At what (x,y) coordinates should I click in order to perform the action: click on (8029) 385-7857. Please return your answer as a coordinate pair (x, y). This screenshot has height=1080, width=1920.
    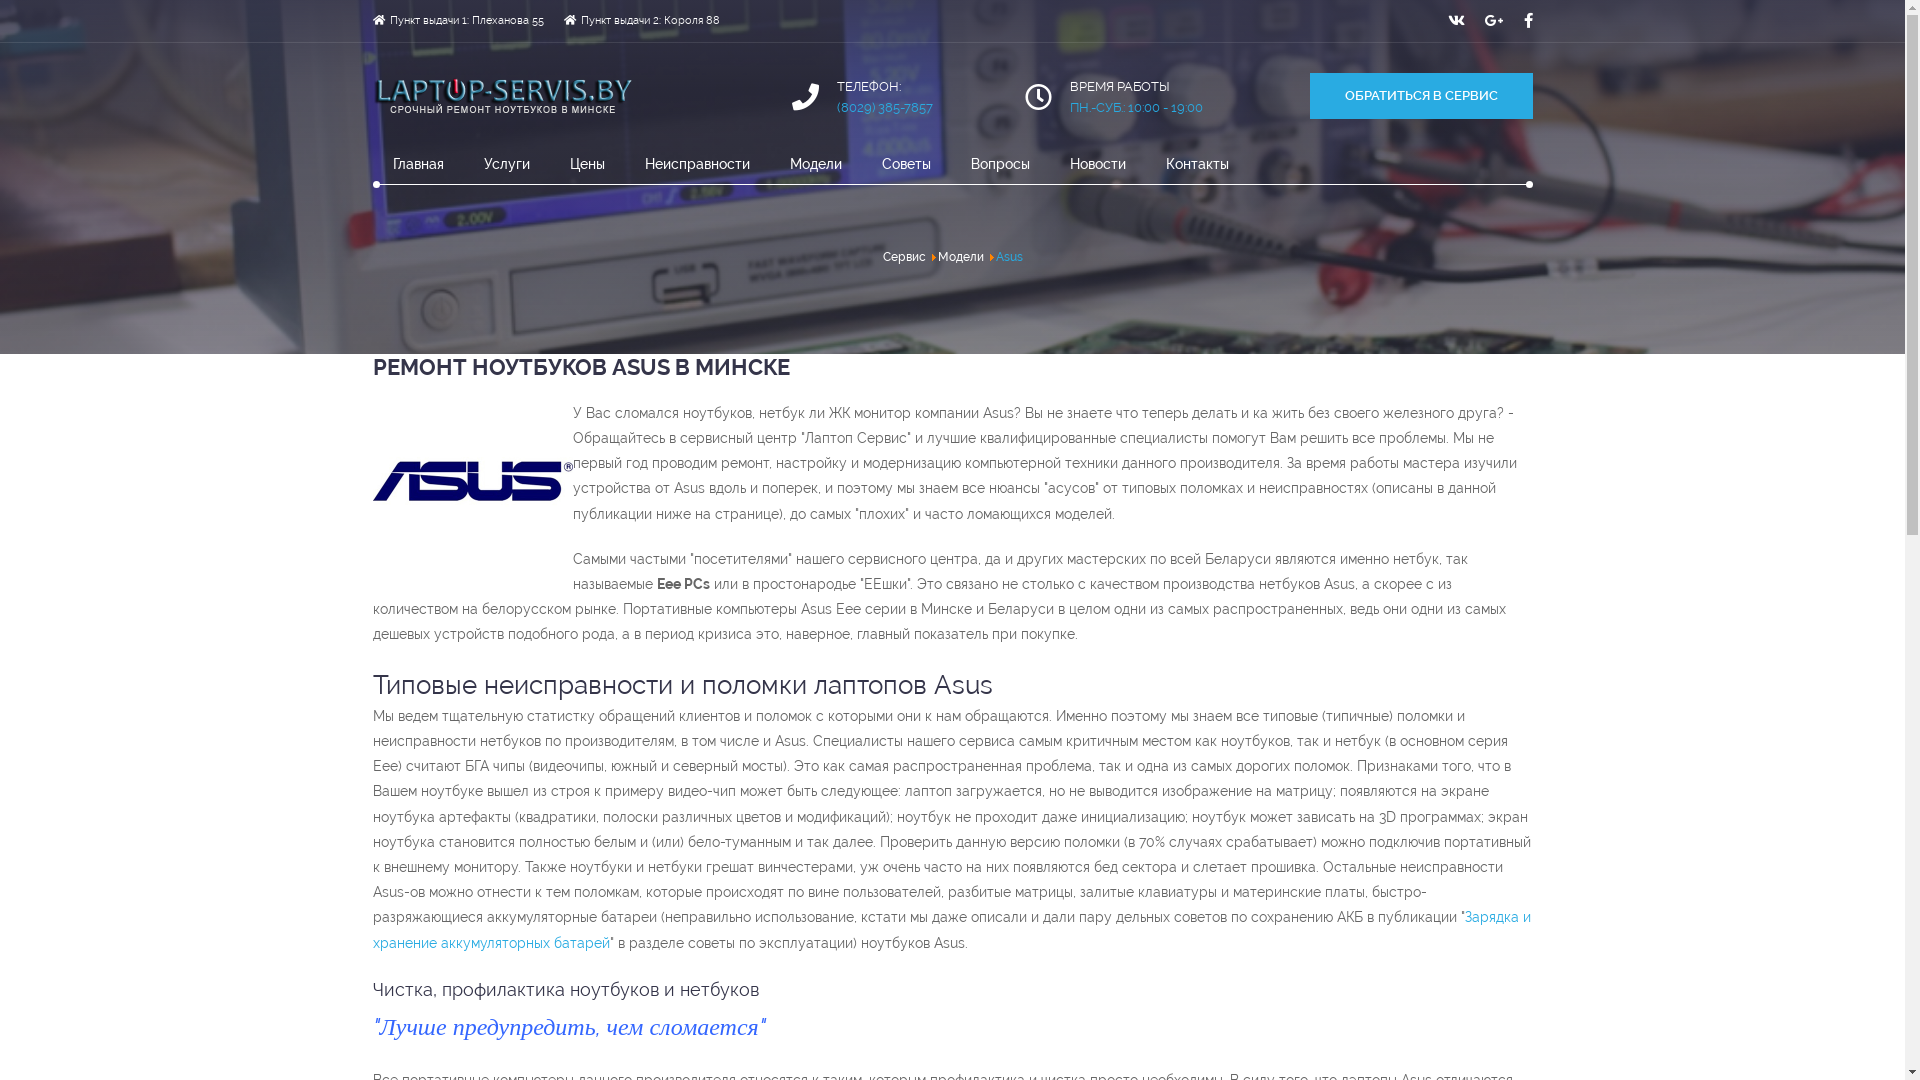
    Looking at the image, I should click on (885, 108).